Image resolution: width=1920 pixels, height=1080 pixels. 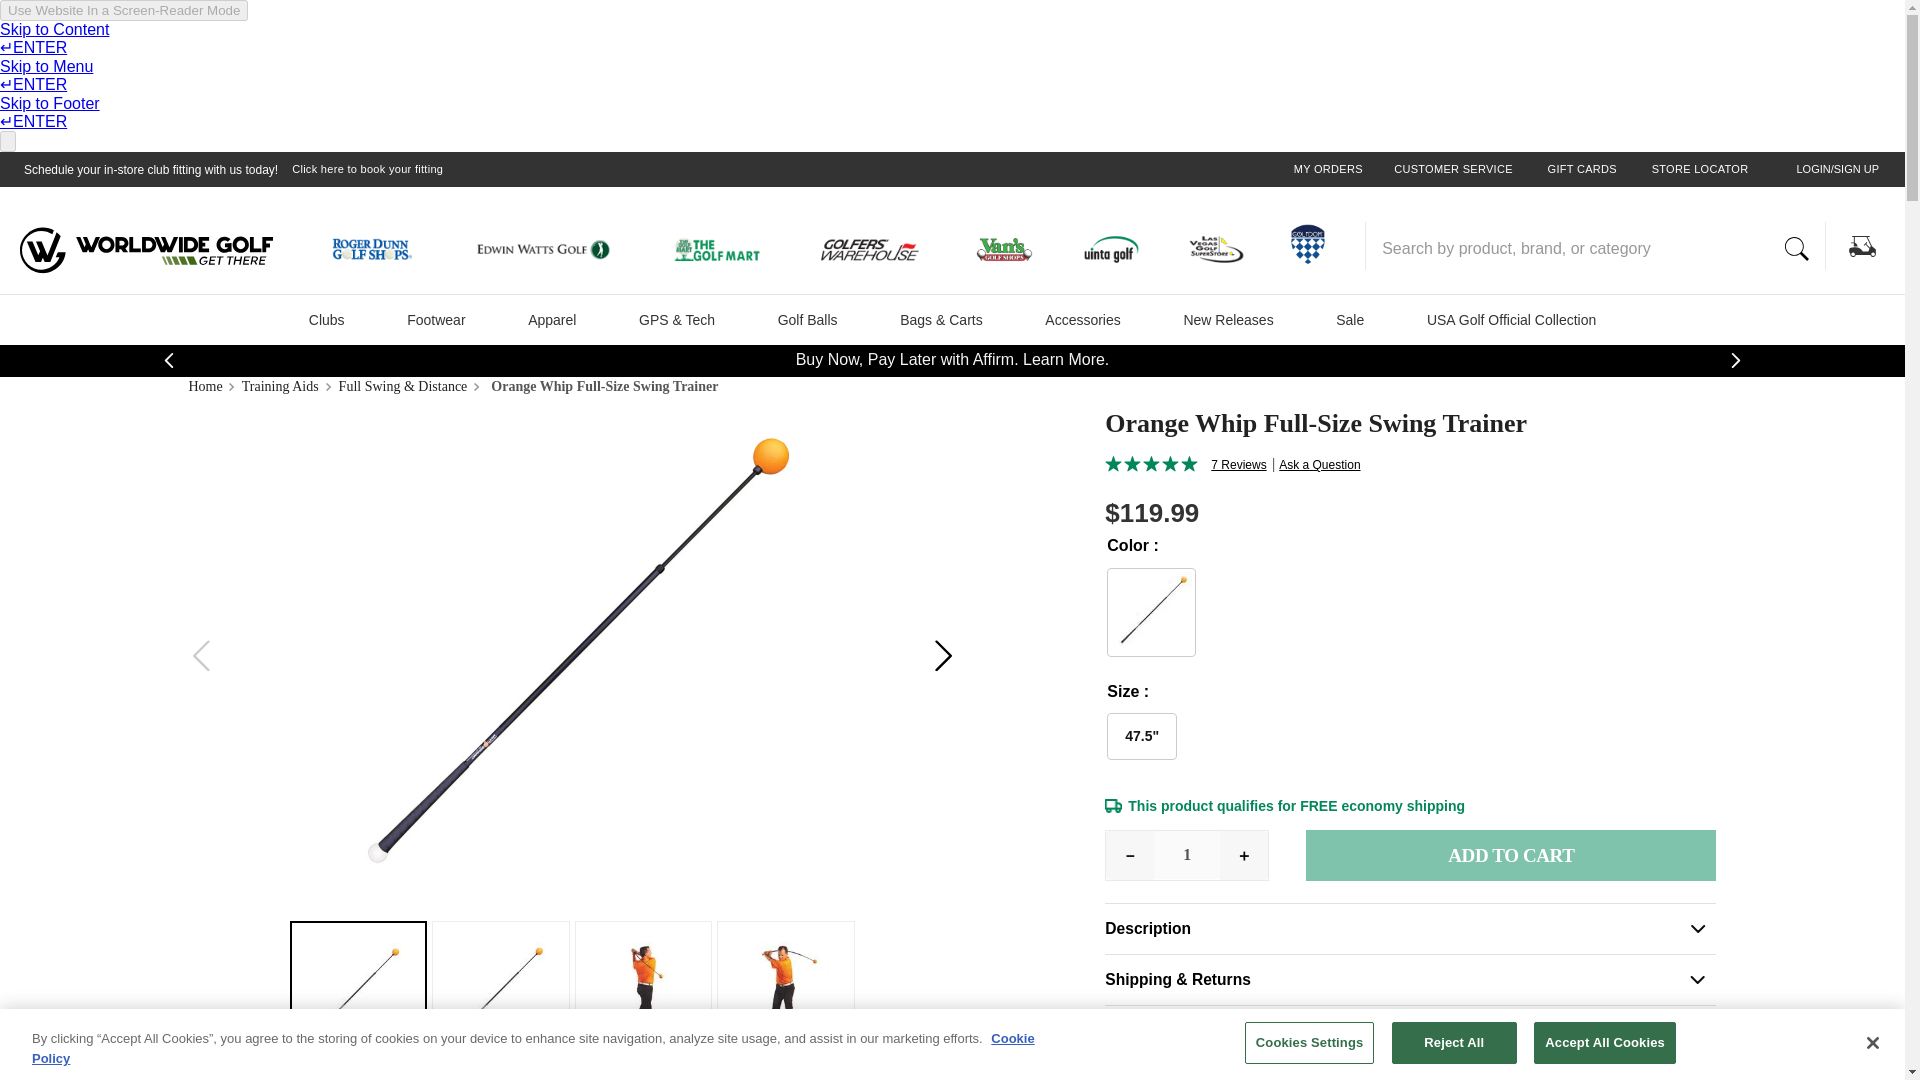 I want to click on Sale, so click(x=1350, y=319).